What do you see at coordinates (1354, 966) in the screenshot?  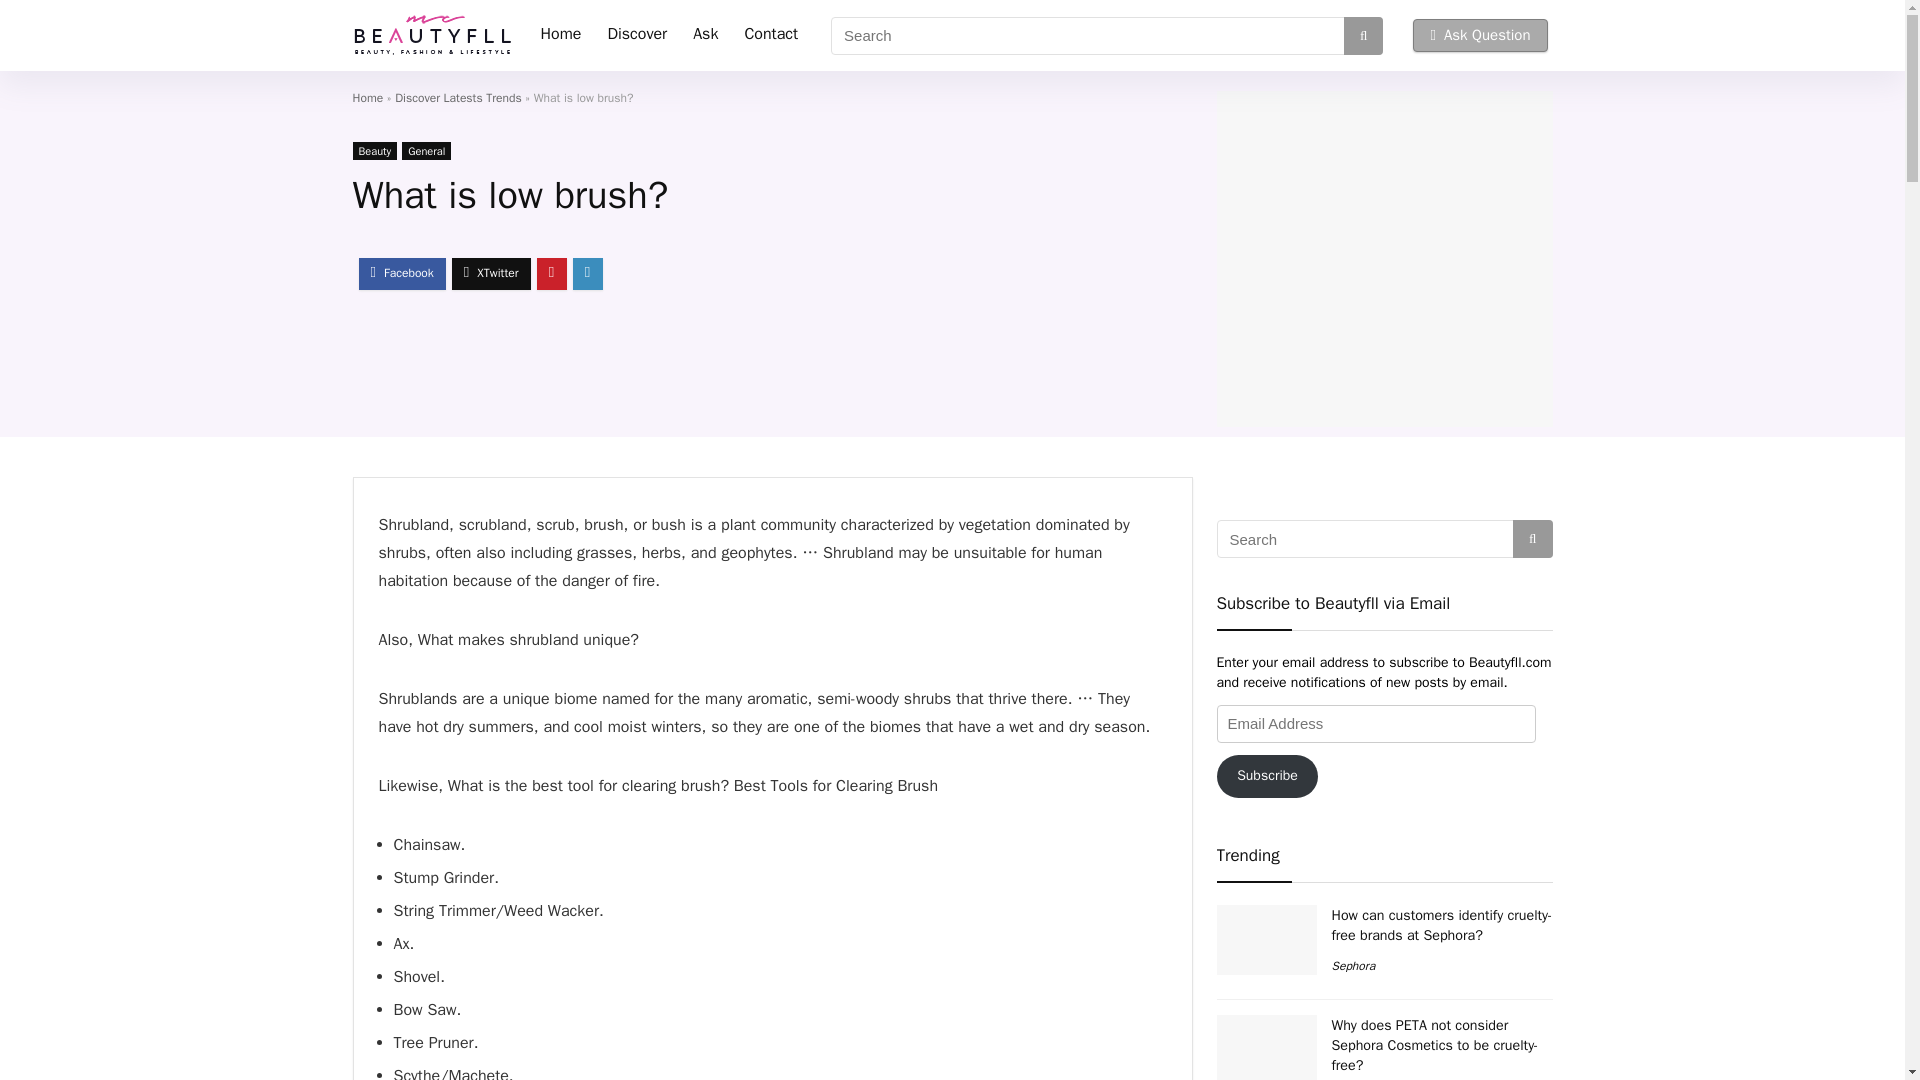 I see `Sephora` at bounding box center [1354, 966].